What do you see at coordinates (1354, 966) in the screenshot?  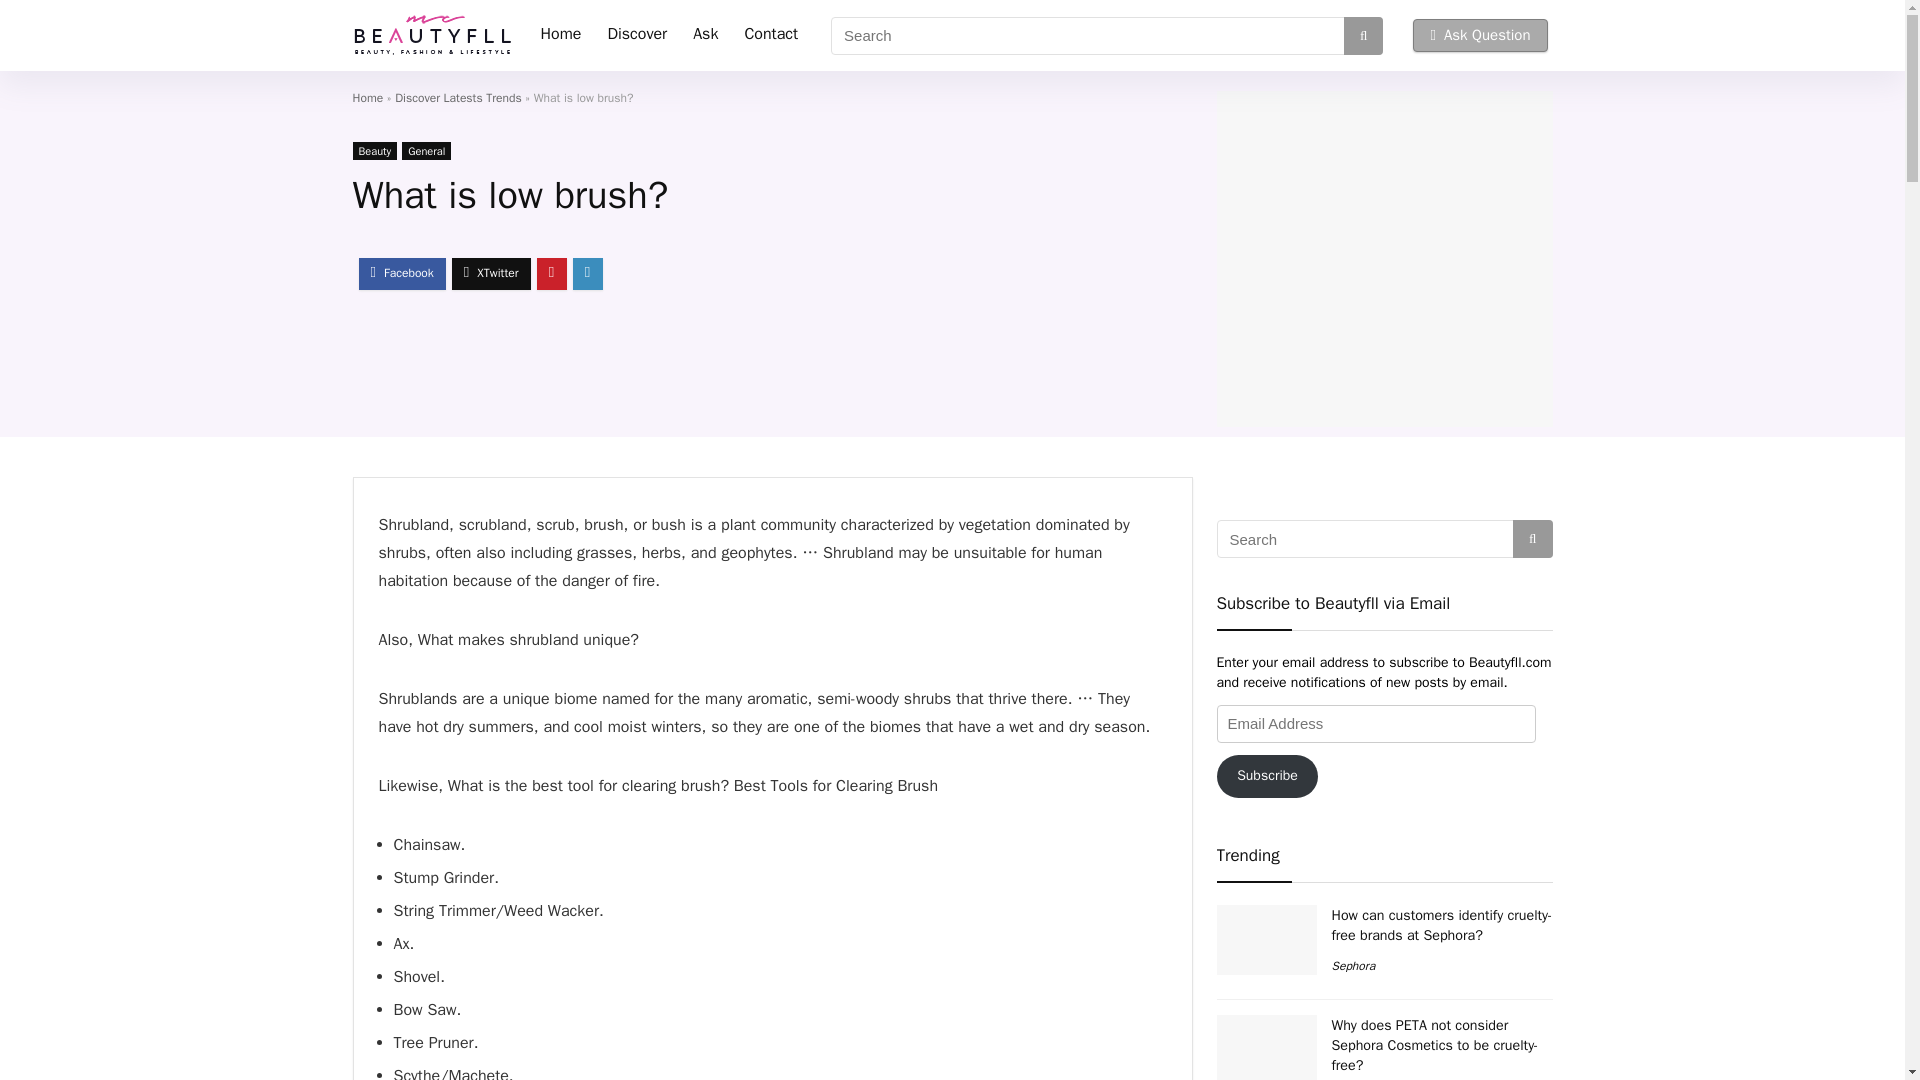 I see `Sephora` at bounding box center [1354, 966].